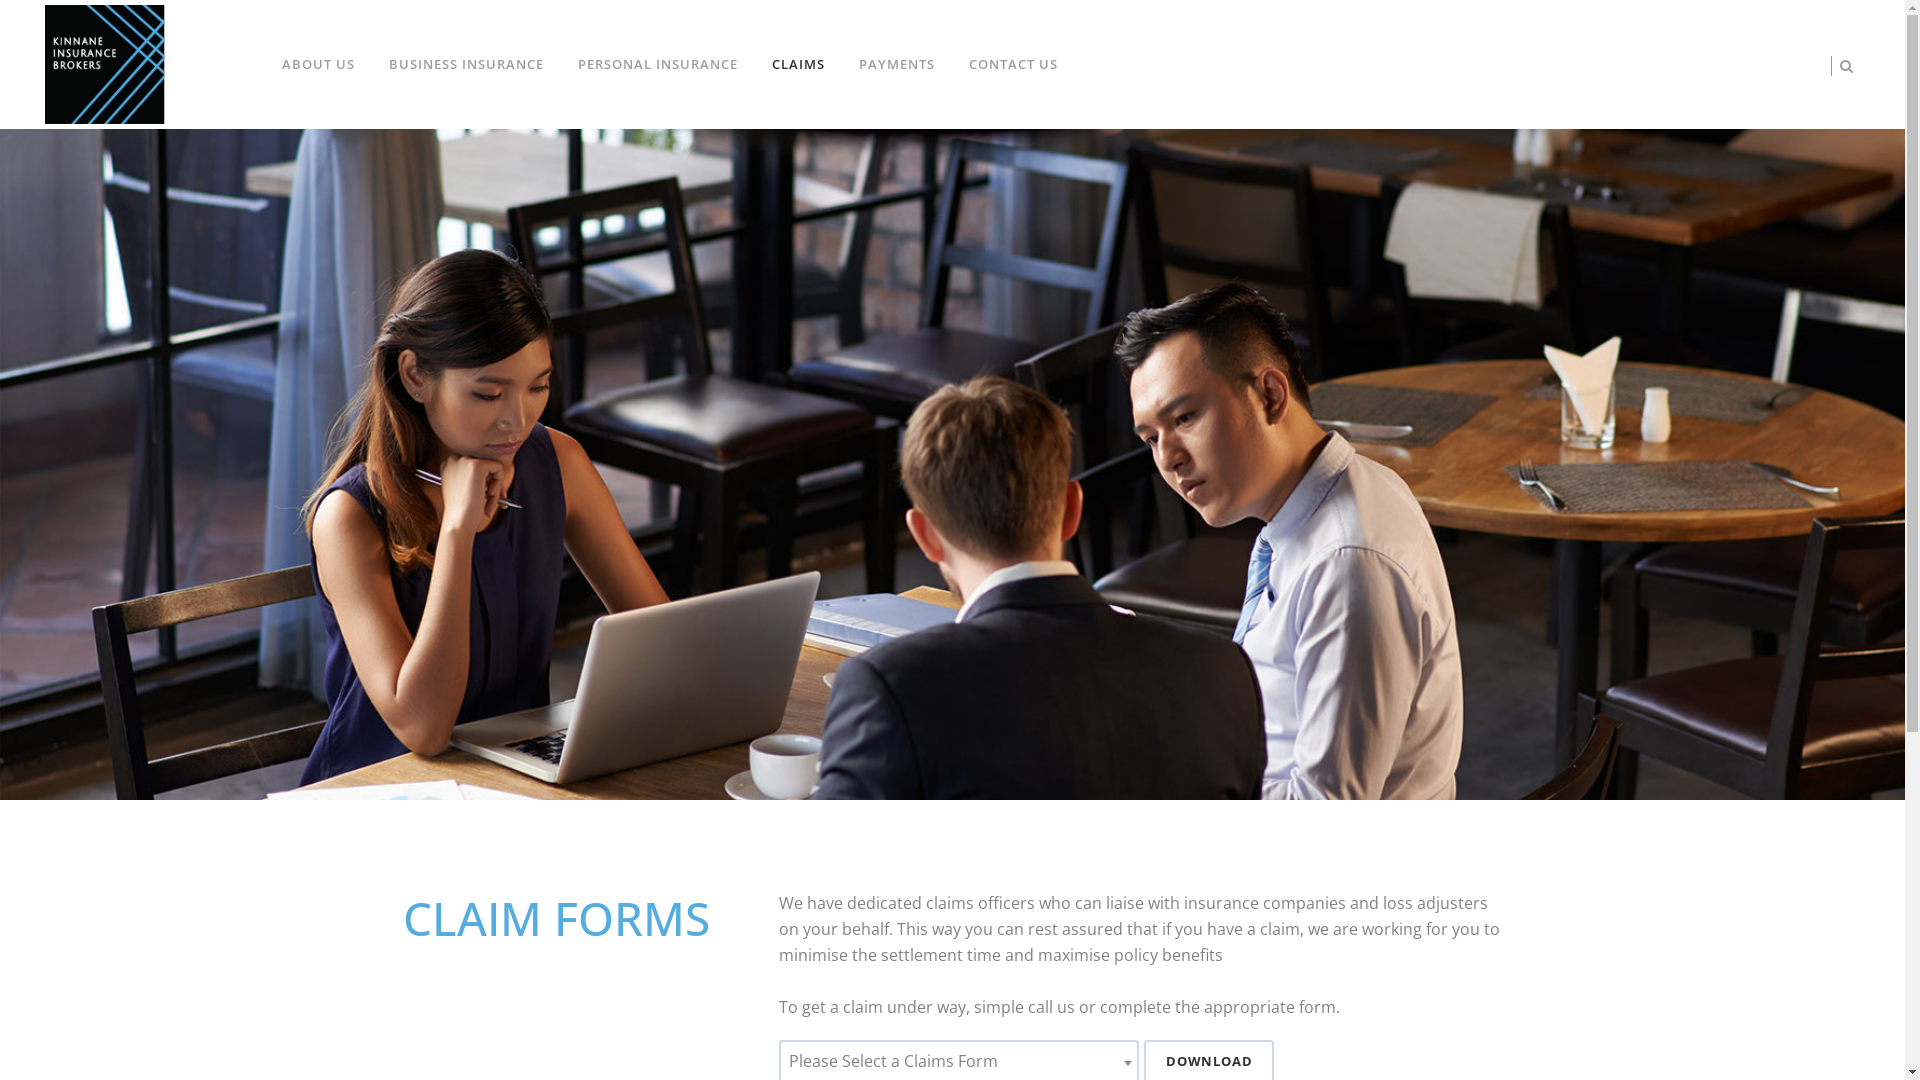 The width and height of the screenshot is (1920, 1080). What do you see at coordinates (897, 64) in the screenshot?
I see `PAYMENTS` at bounding box center [897, 64].